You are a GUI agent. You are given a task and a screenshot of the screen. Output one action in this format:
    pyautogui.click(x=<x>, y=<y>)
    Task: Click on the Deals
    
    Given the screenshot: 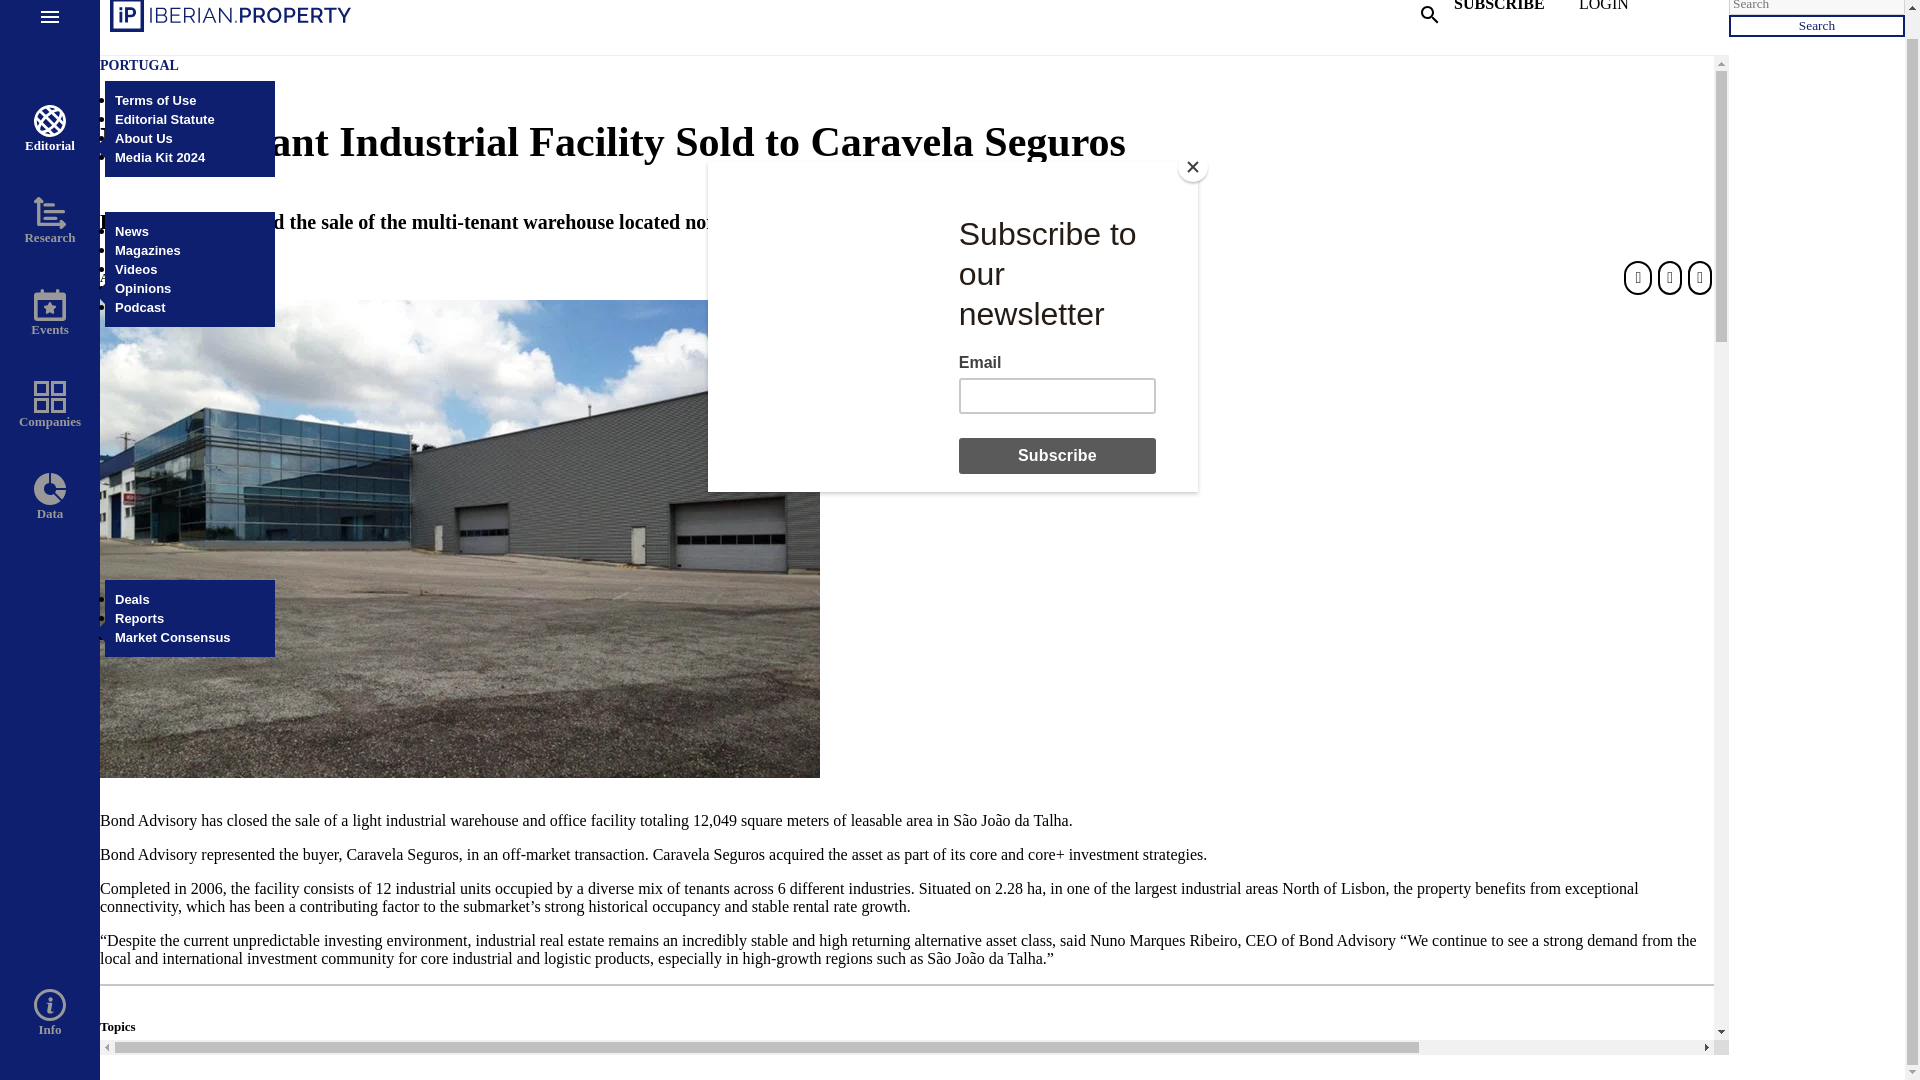 What is the action you would take?
    pyautogui.click(x=132, y=598)
    